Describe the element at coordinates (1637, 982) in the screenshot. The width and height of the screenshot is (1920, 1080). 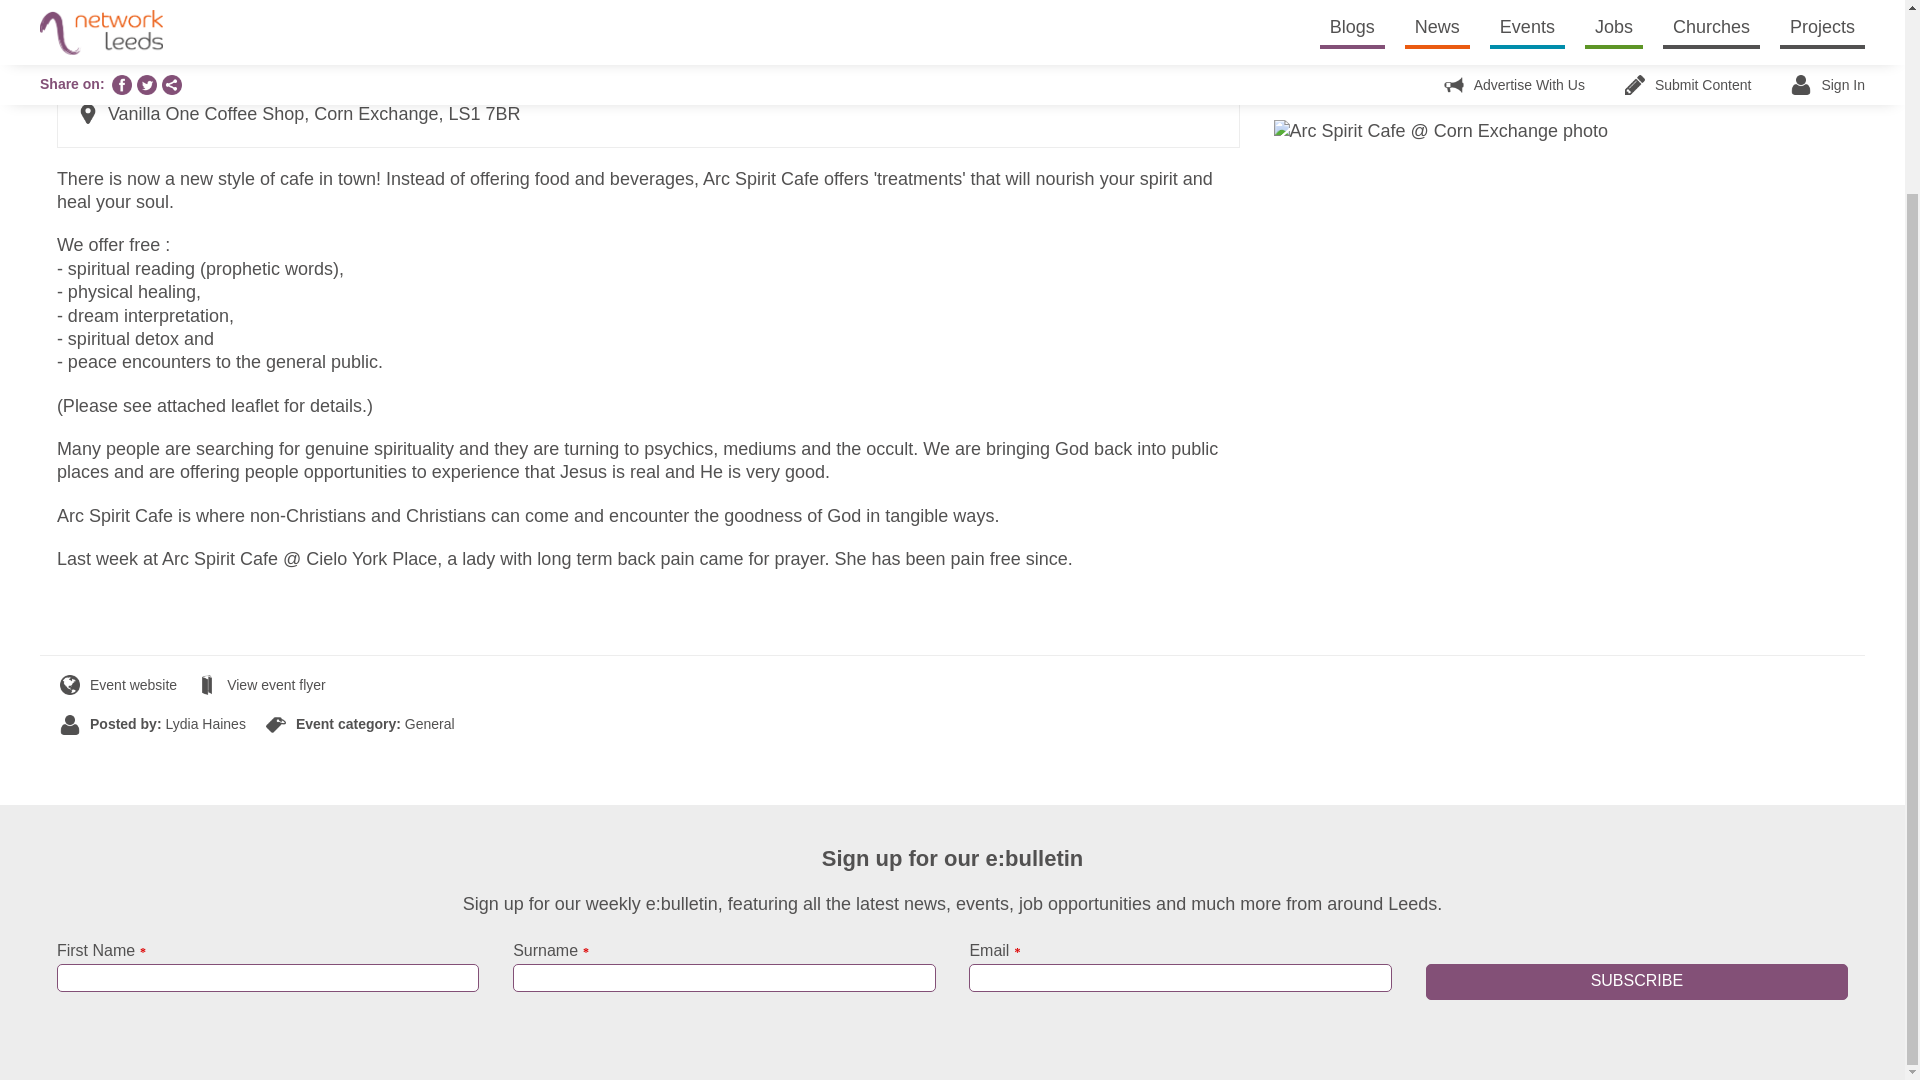
I see `SUBSCRIBE` at that location.